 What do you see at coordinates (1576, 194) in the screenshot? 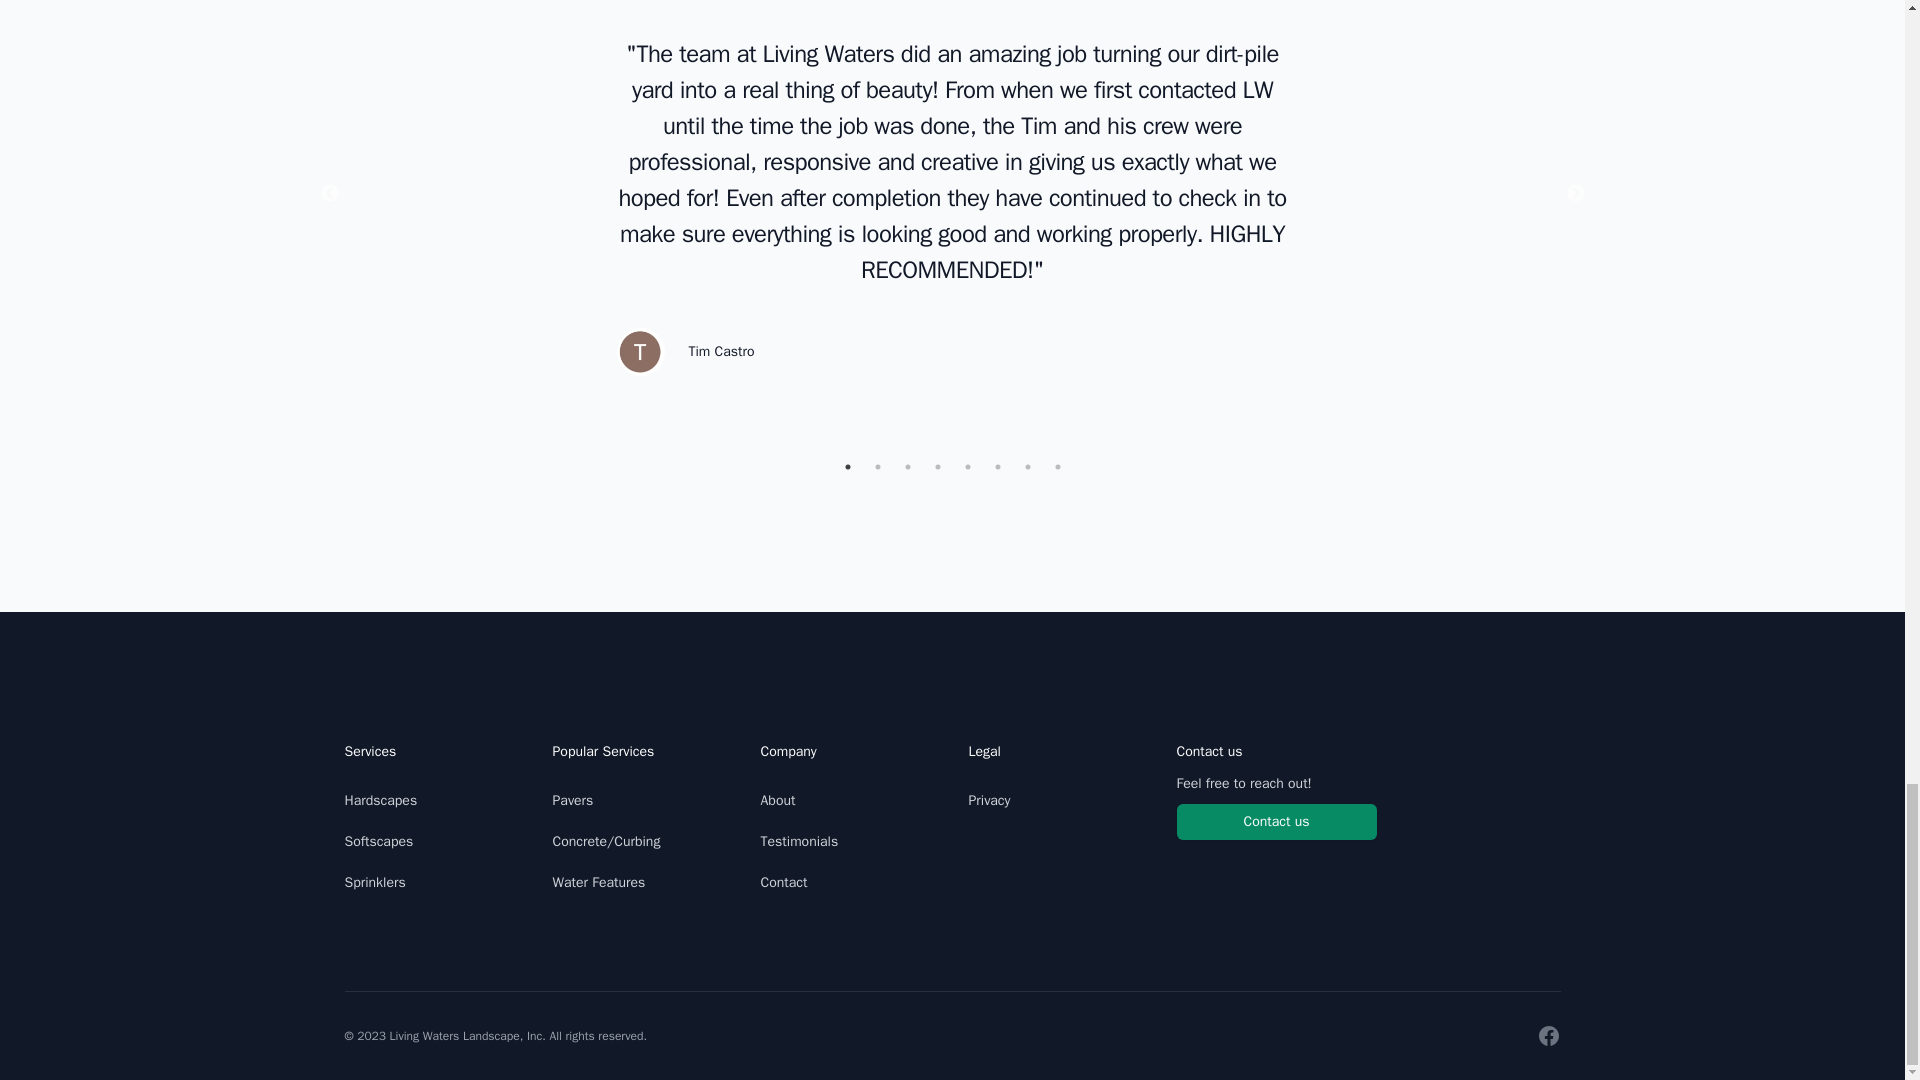
I see `Next` at bounding box center [1576, 194].